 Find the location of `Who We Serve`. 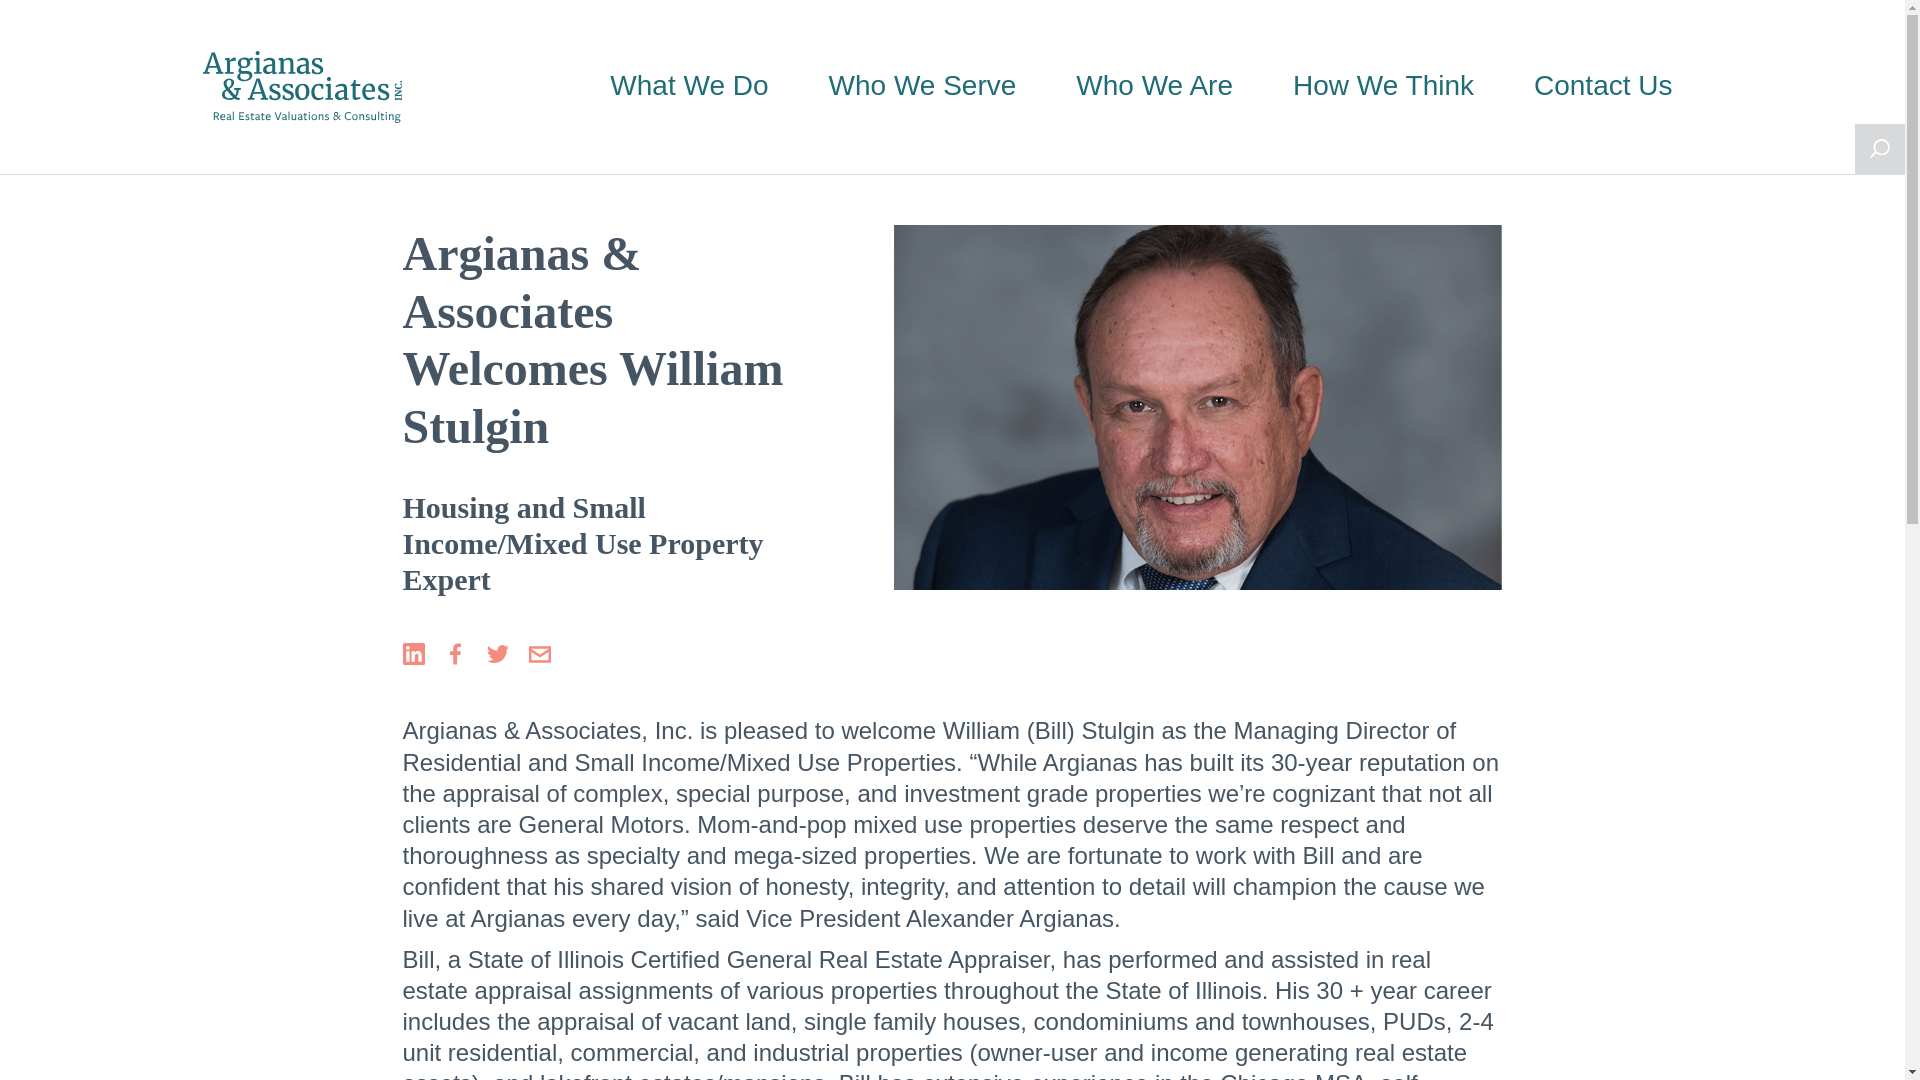

Who We Serve is located at coordinates (923, 86).